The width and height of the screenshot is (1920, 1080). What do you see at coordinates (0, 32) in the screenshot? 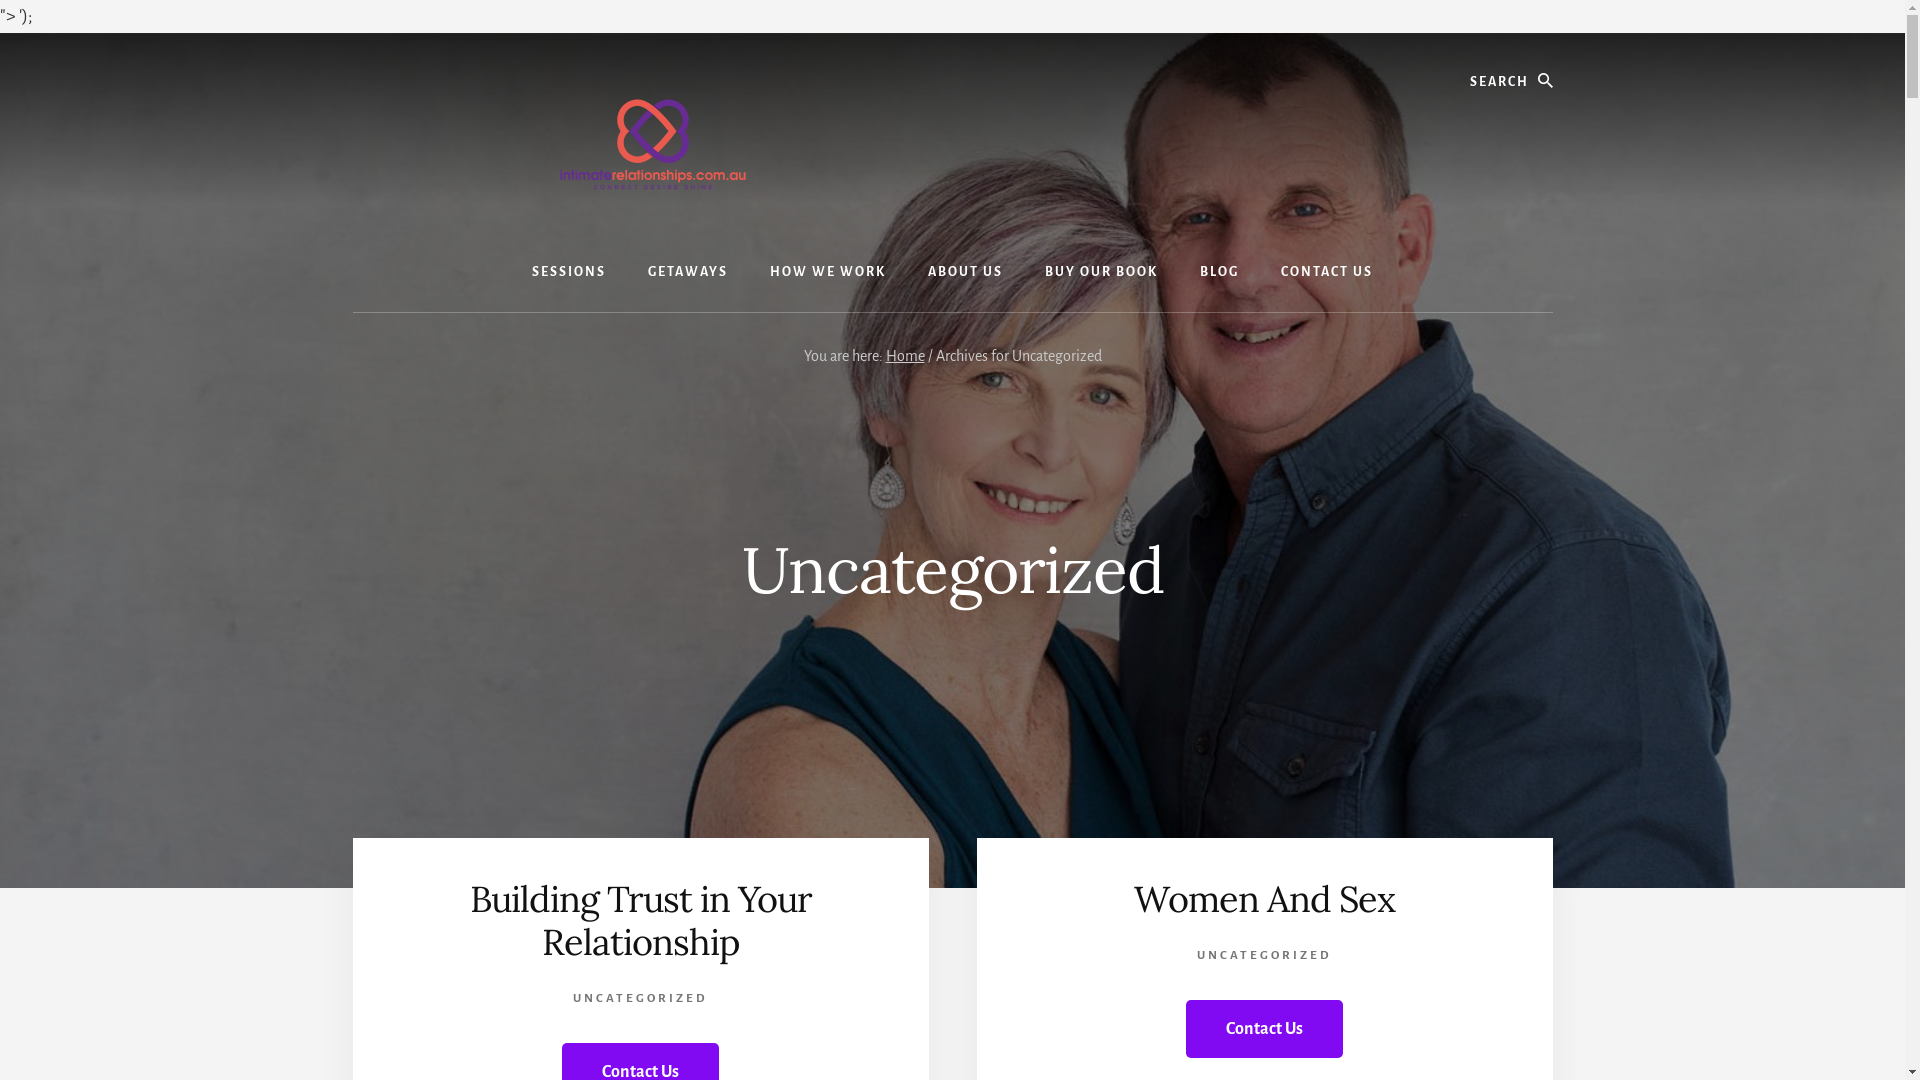
I see `Skip to content` at bounding box center [0, 32].